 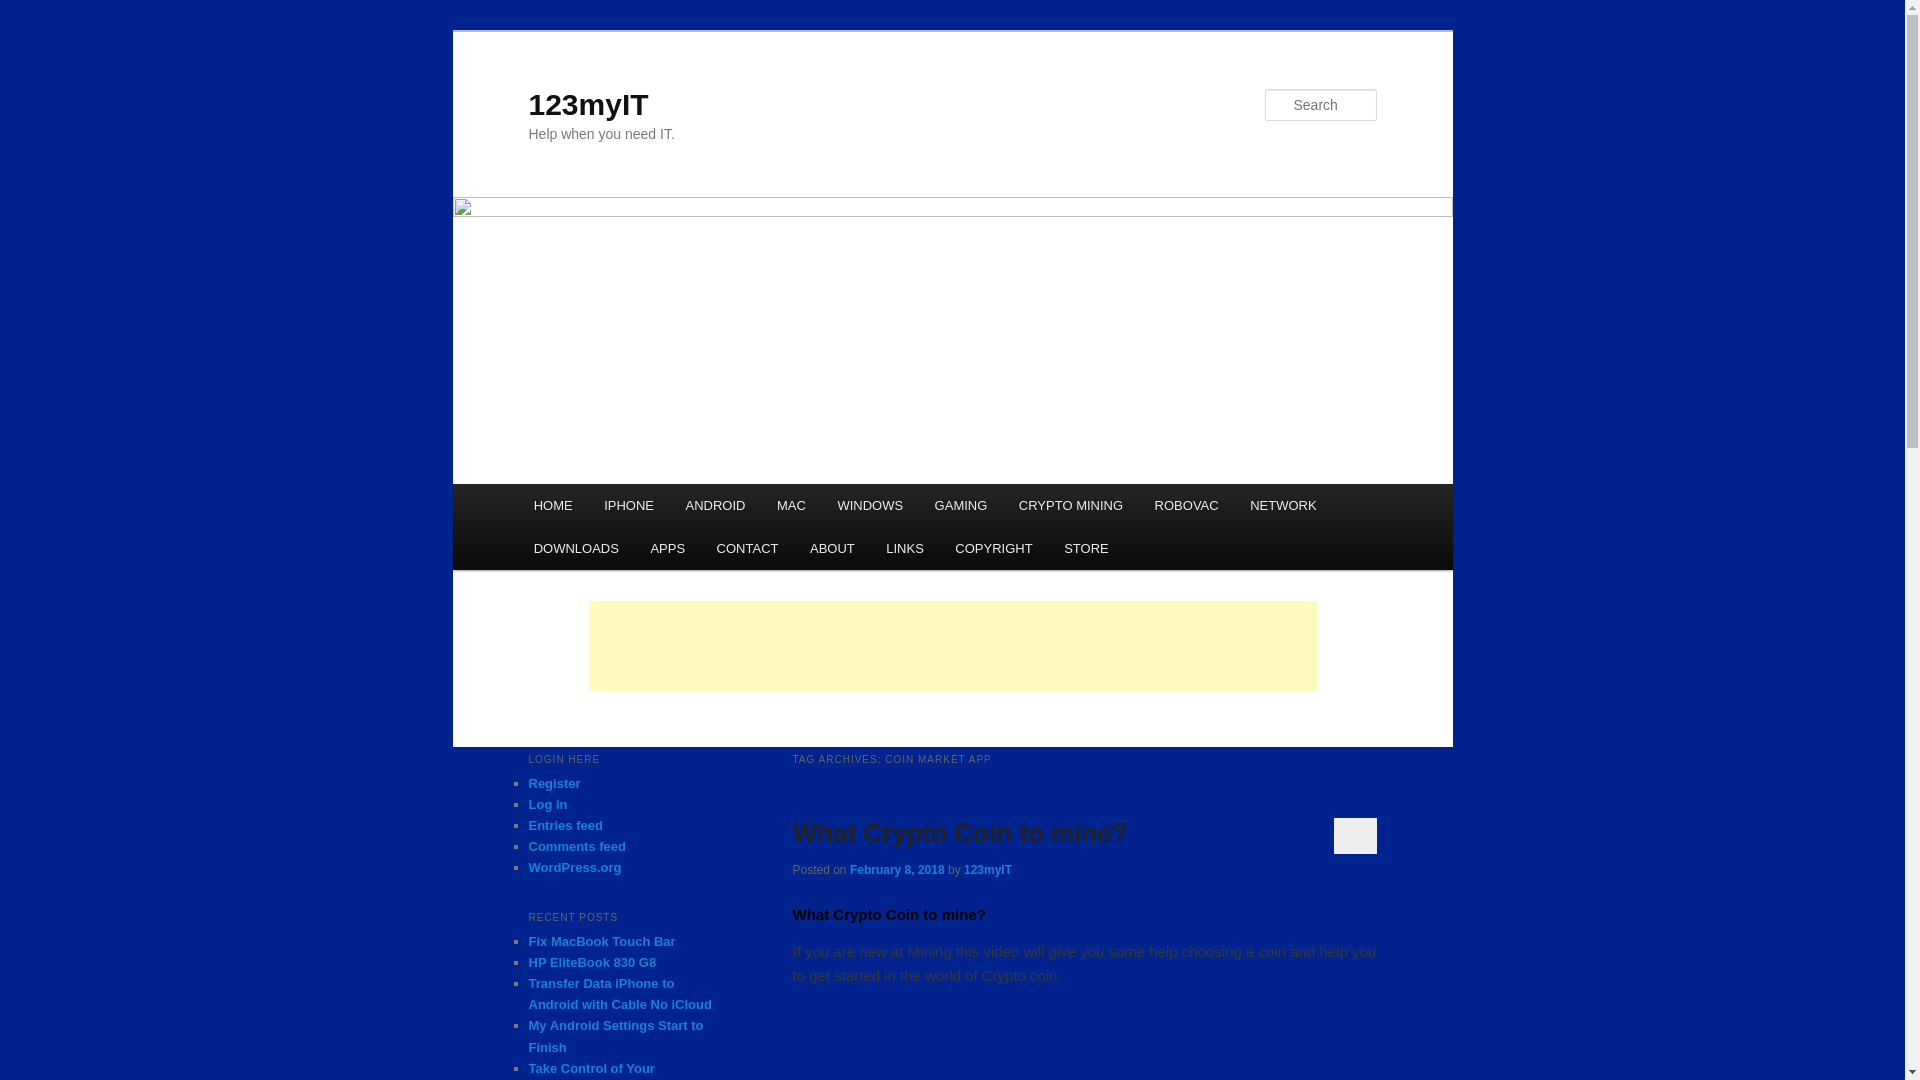 What do you see at coordinates (588, 104) in the screenshot?
I see `123myIT` at bounding box center [588, 104].